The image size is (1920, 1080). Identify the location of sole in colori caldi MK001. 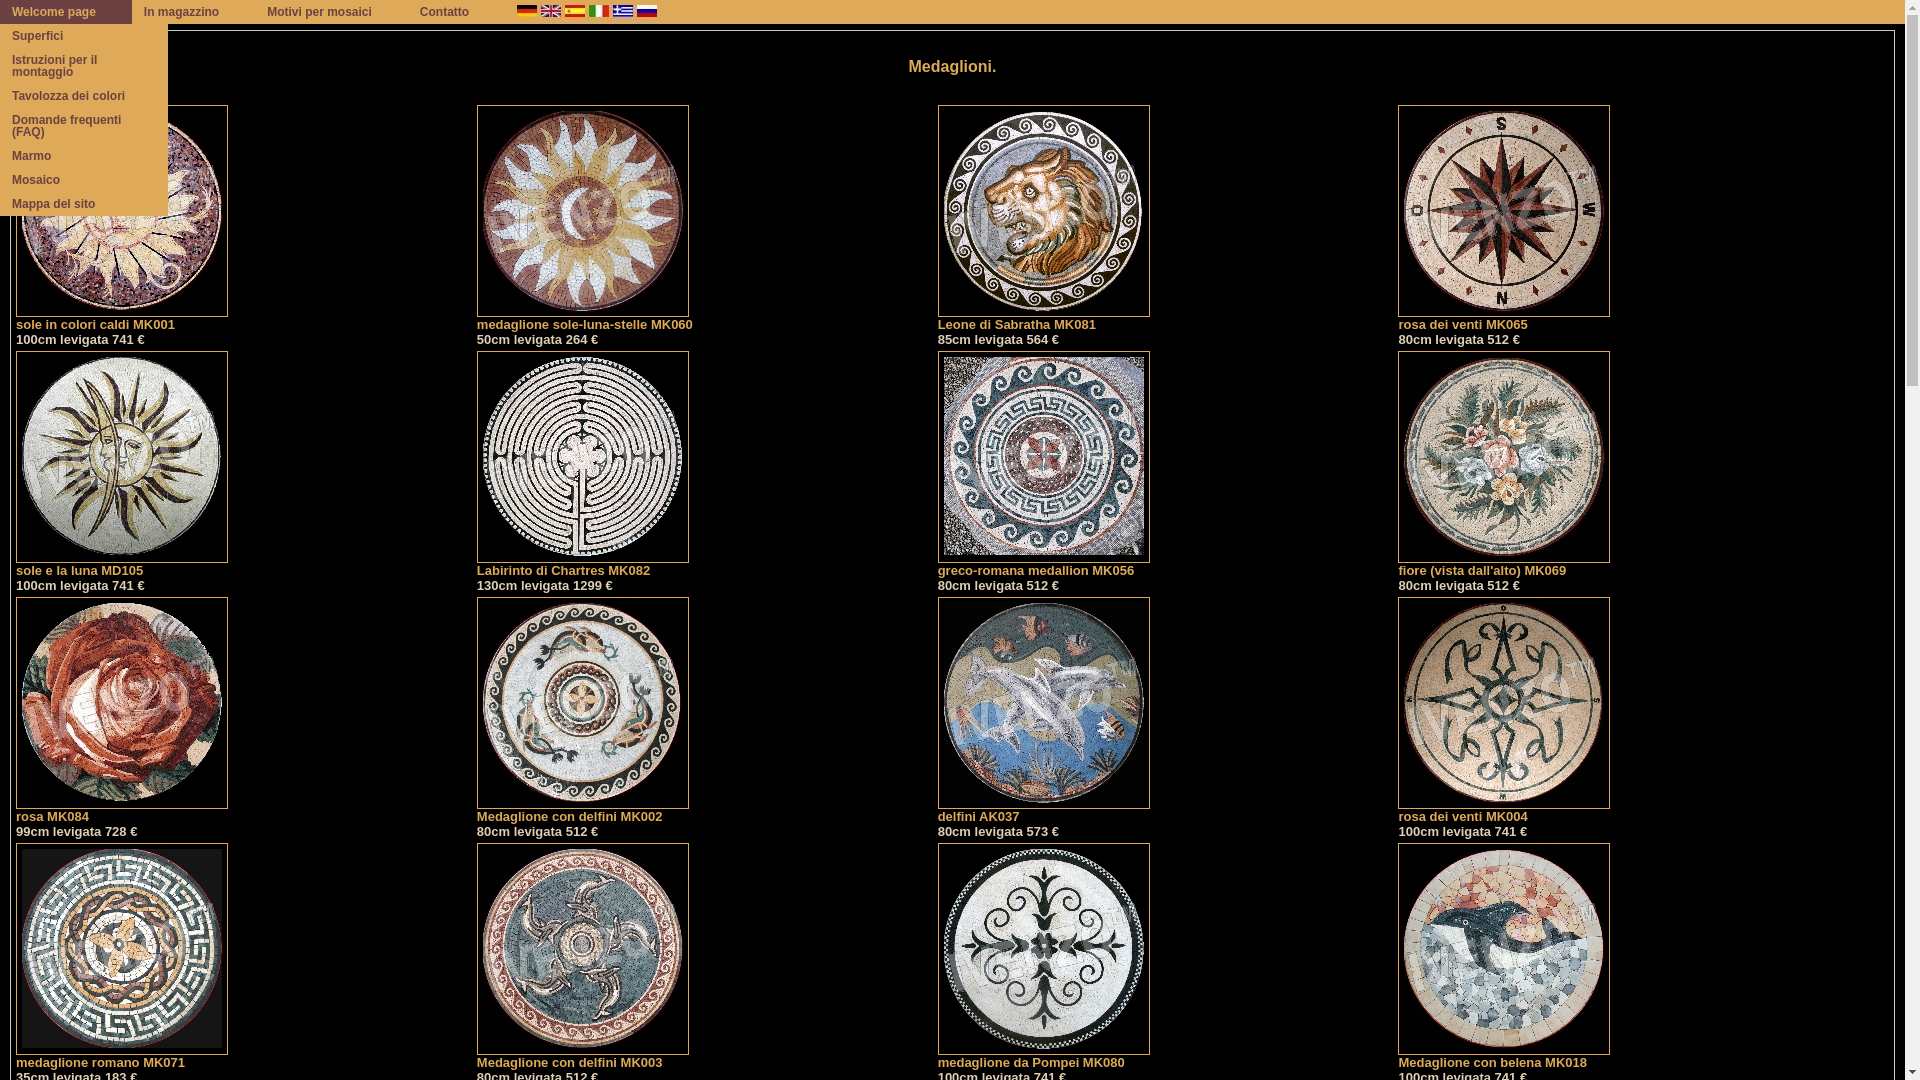
(122, 318).